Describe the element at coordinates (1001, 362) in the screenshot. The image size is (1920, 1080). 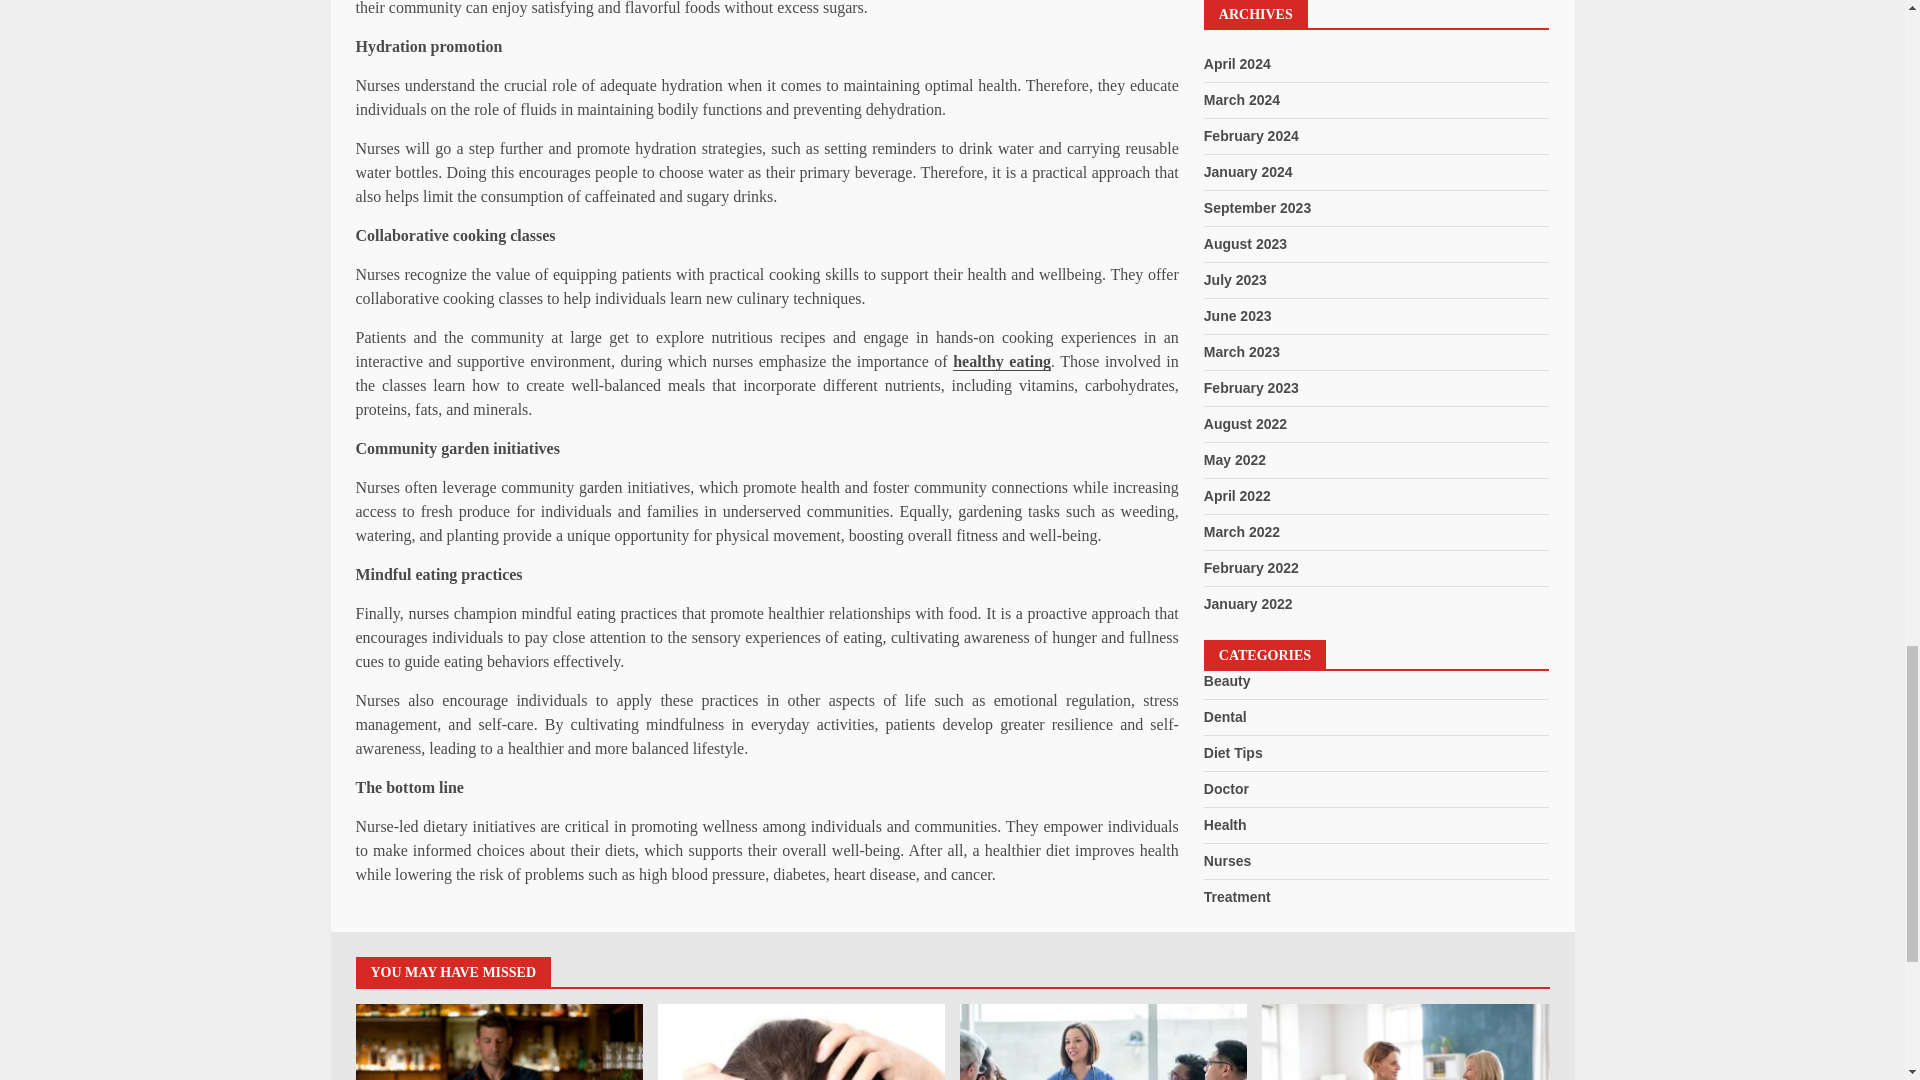
I see `healthy eating` at that location.